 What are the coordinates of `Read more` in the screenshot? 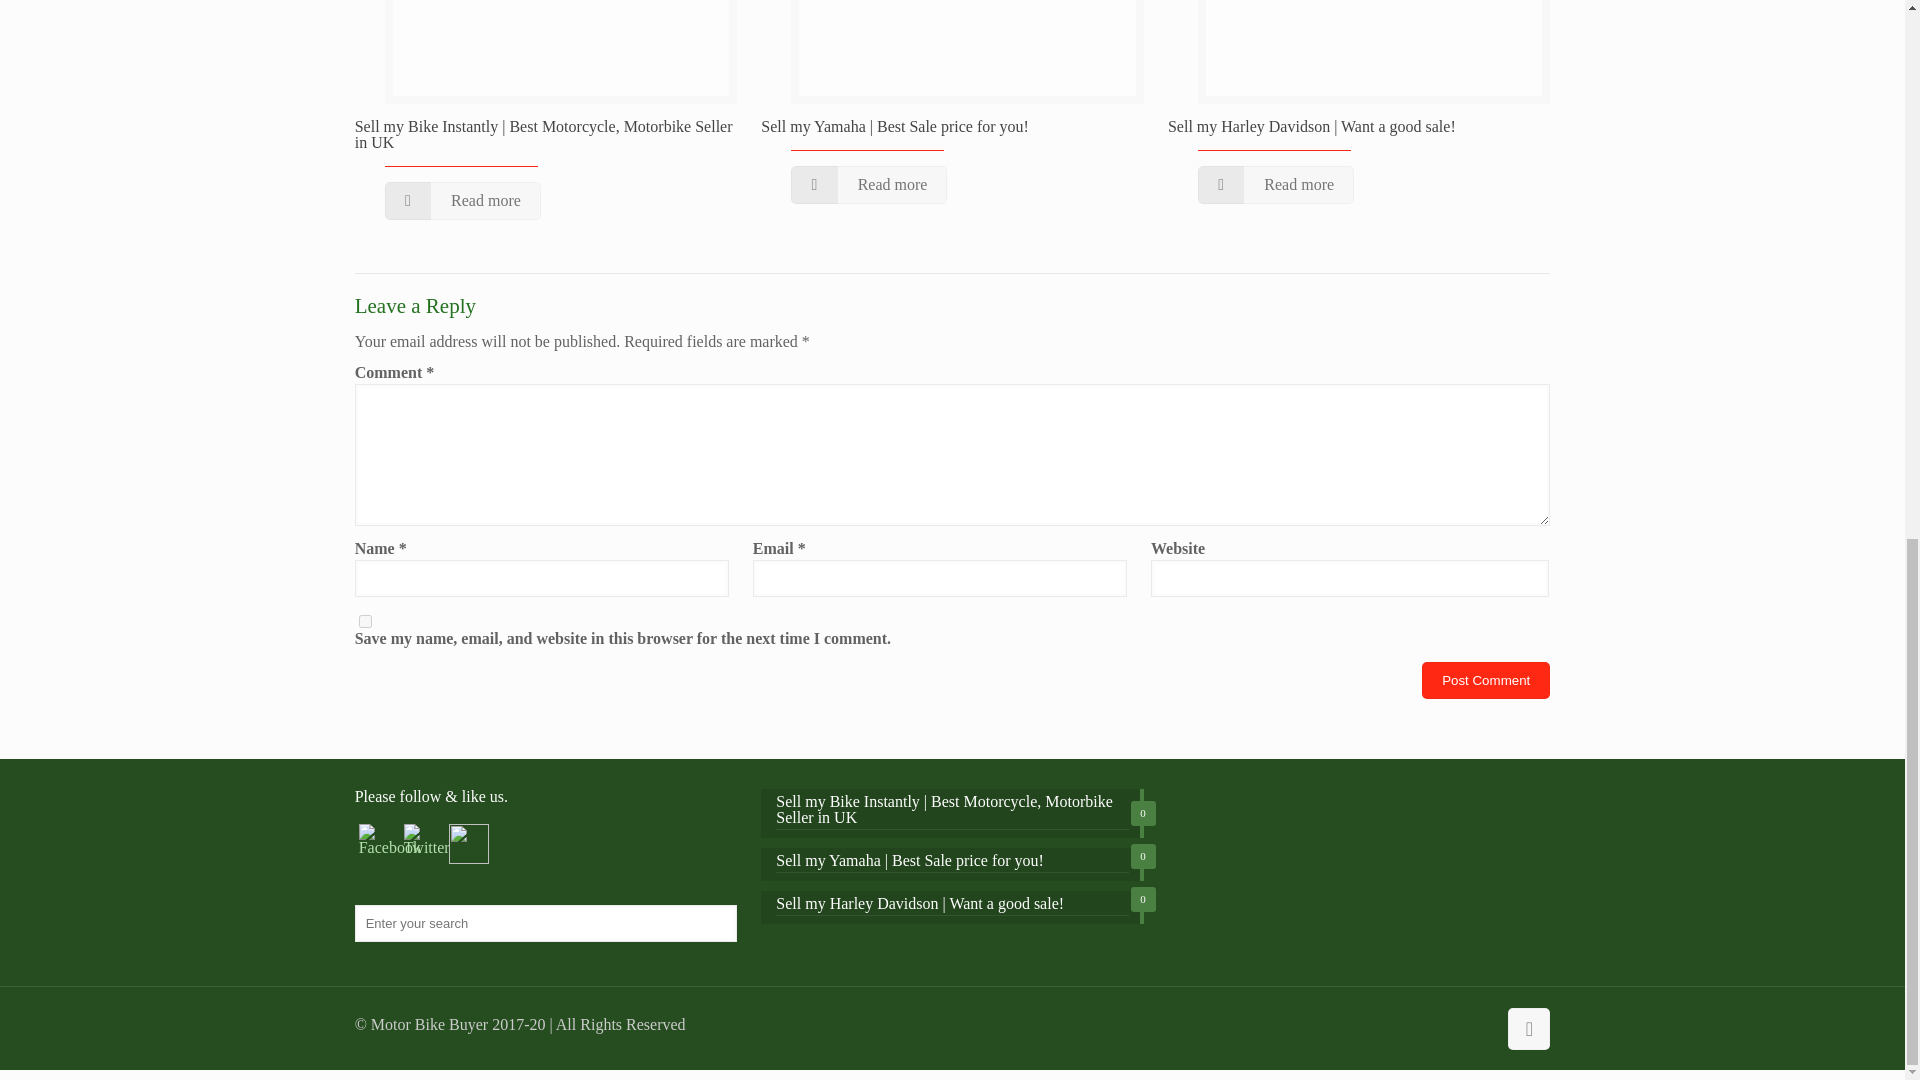 It's located at (868, 185).